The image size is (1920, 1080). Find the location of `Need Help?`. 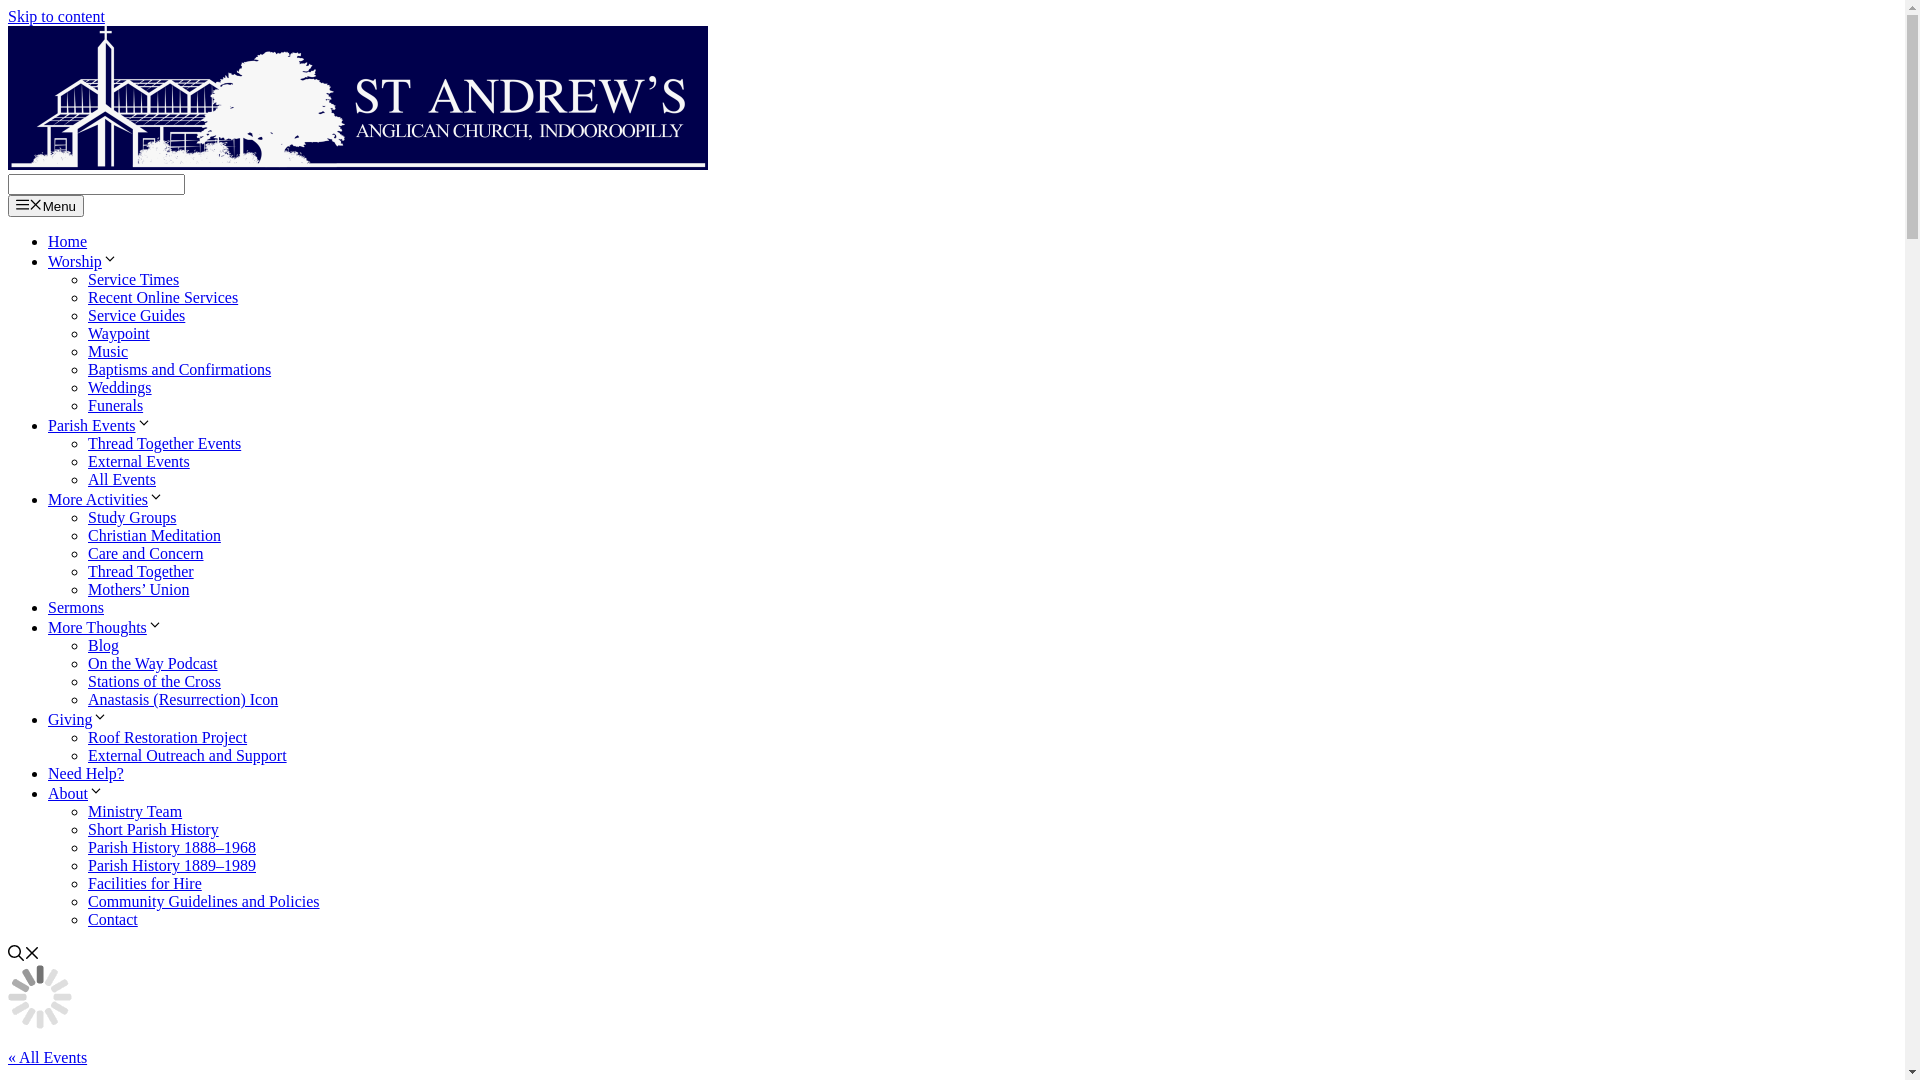

Need Help? is located at coordinates (86, 774).